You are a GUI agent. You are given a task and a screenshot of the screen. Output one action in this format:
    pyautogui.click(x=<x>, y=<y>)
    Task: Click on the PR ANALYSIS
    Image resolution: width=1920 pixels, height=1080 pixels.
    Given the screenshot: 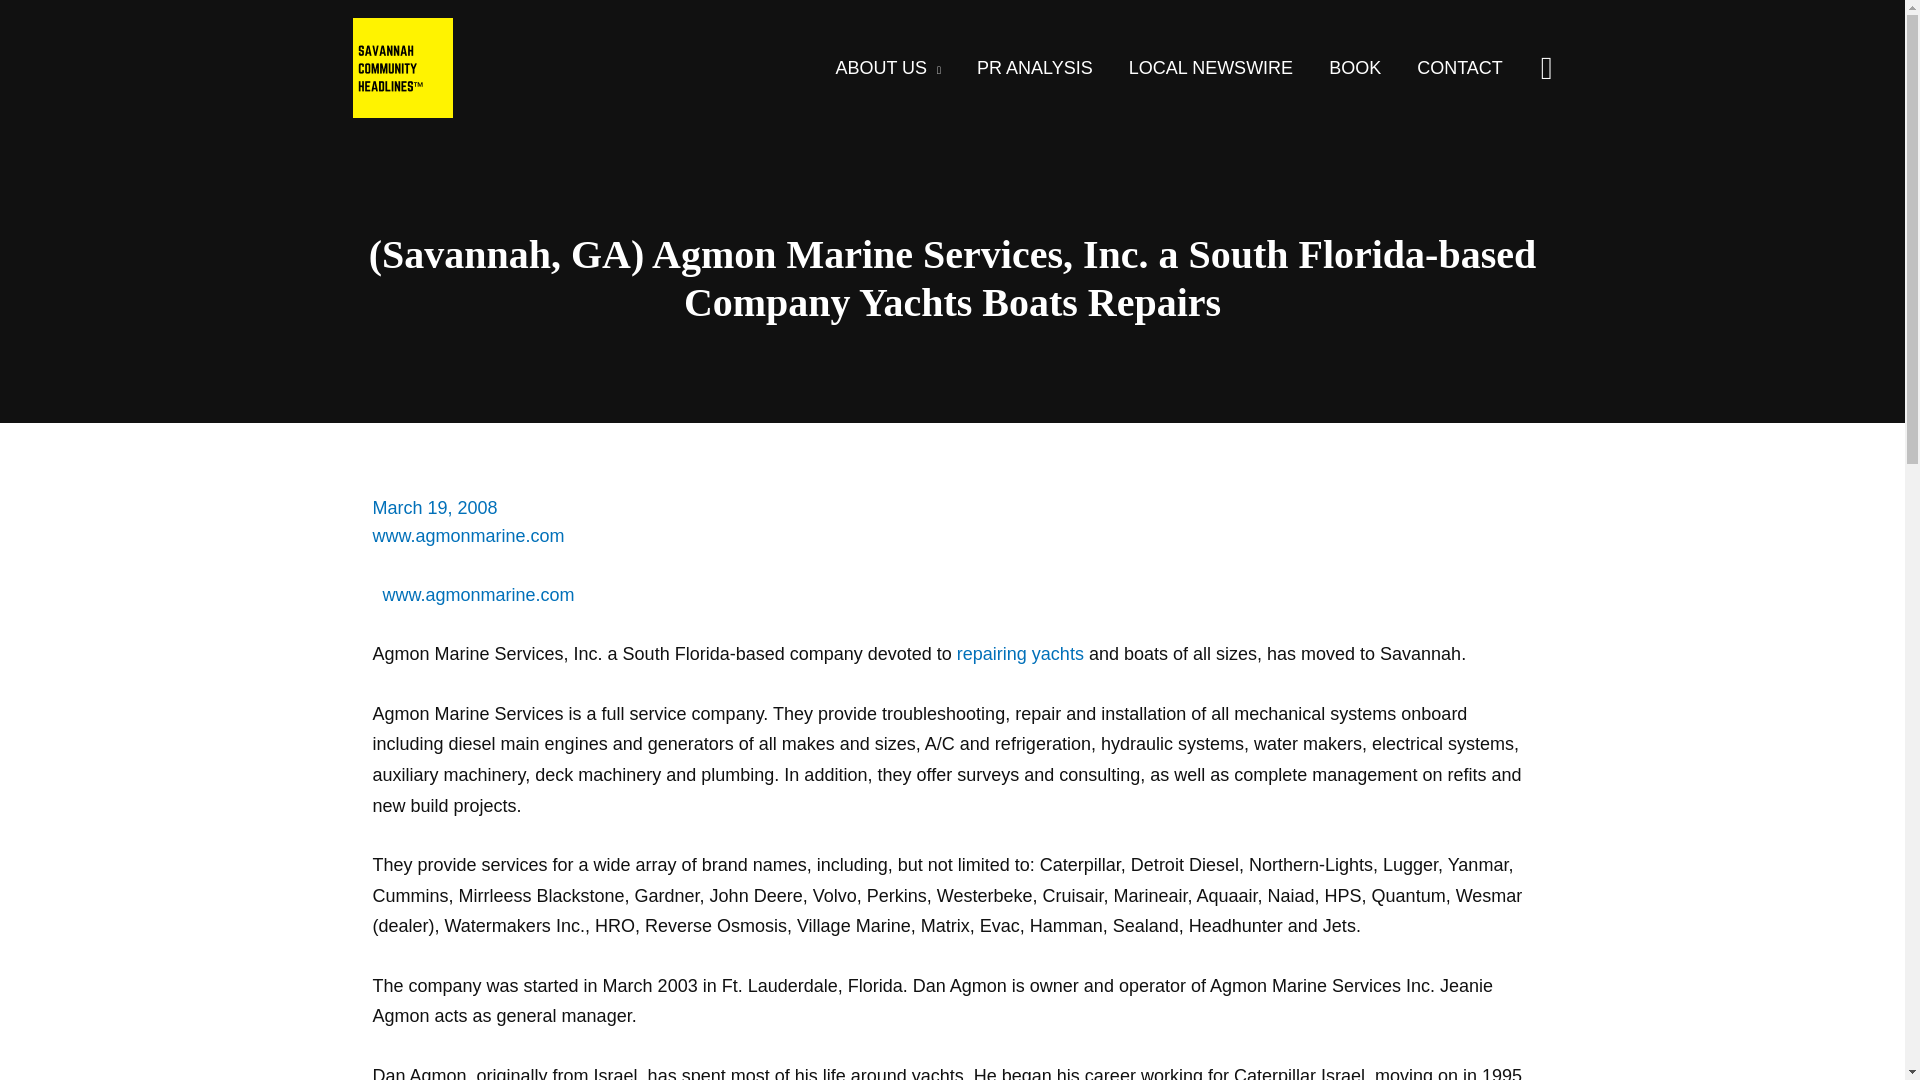 What is the action you would take?
    pyautogui.click(x=1034, y=68)
    